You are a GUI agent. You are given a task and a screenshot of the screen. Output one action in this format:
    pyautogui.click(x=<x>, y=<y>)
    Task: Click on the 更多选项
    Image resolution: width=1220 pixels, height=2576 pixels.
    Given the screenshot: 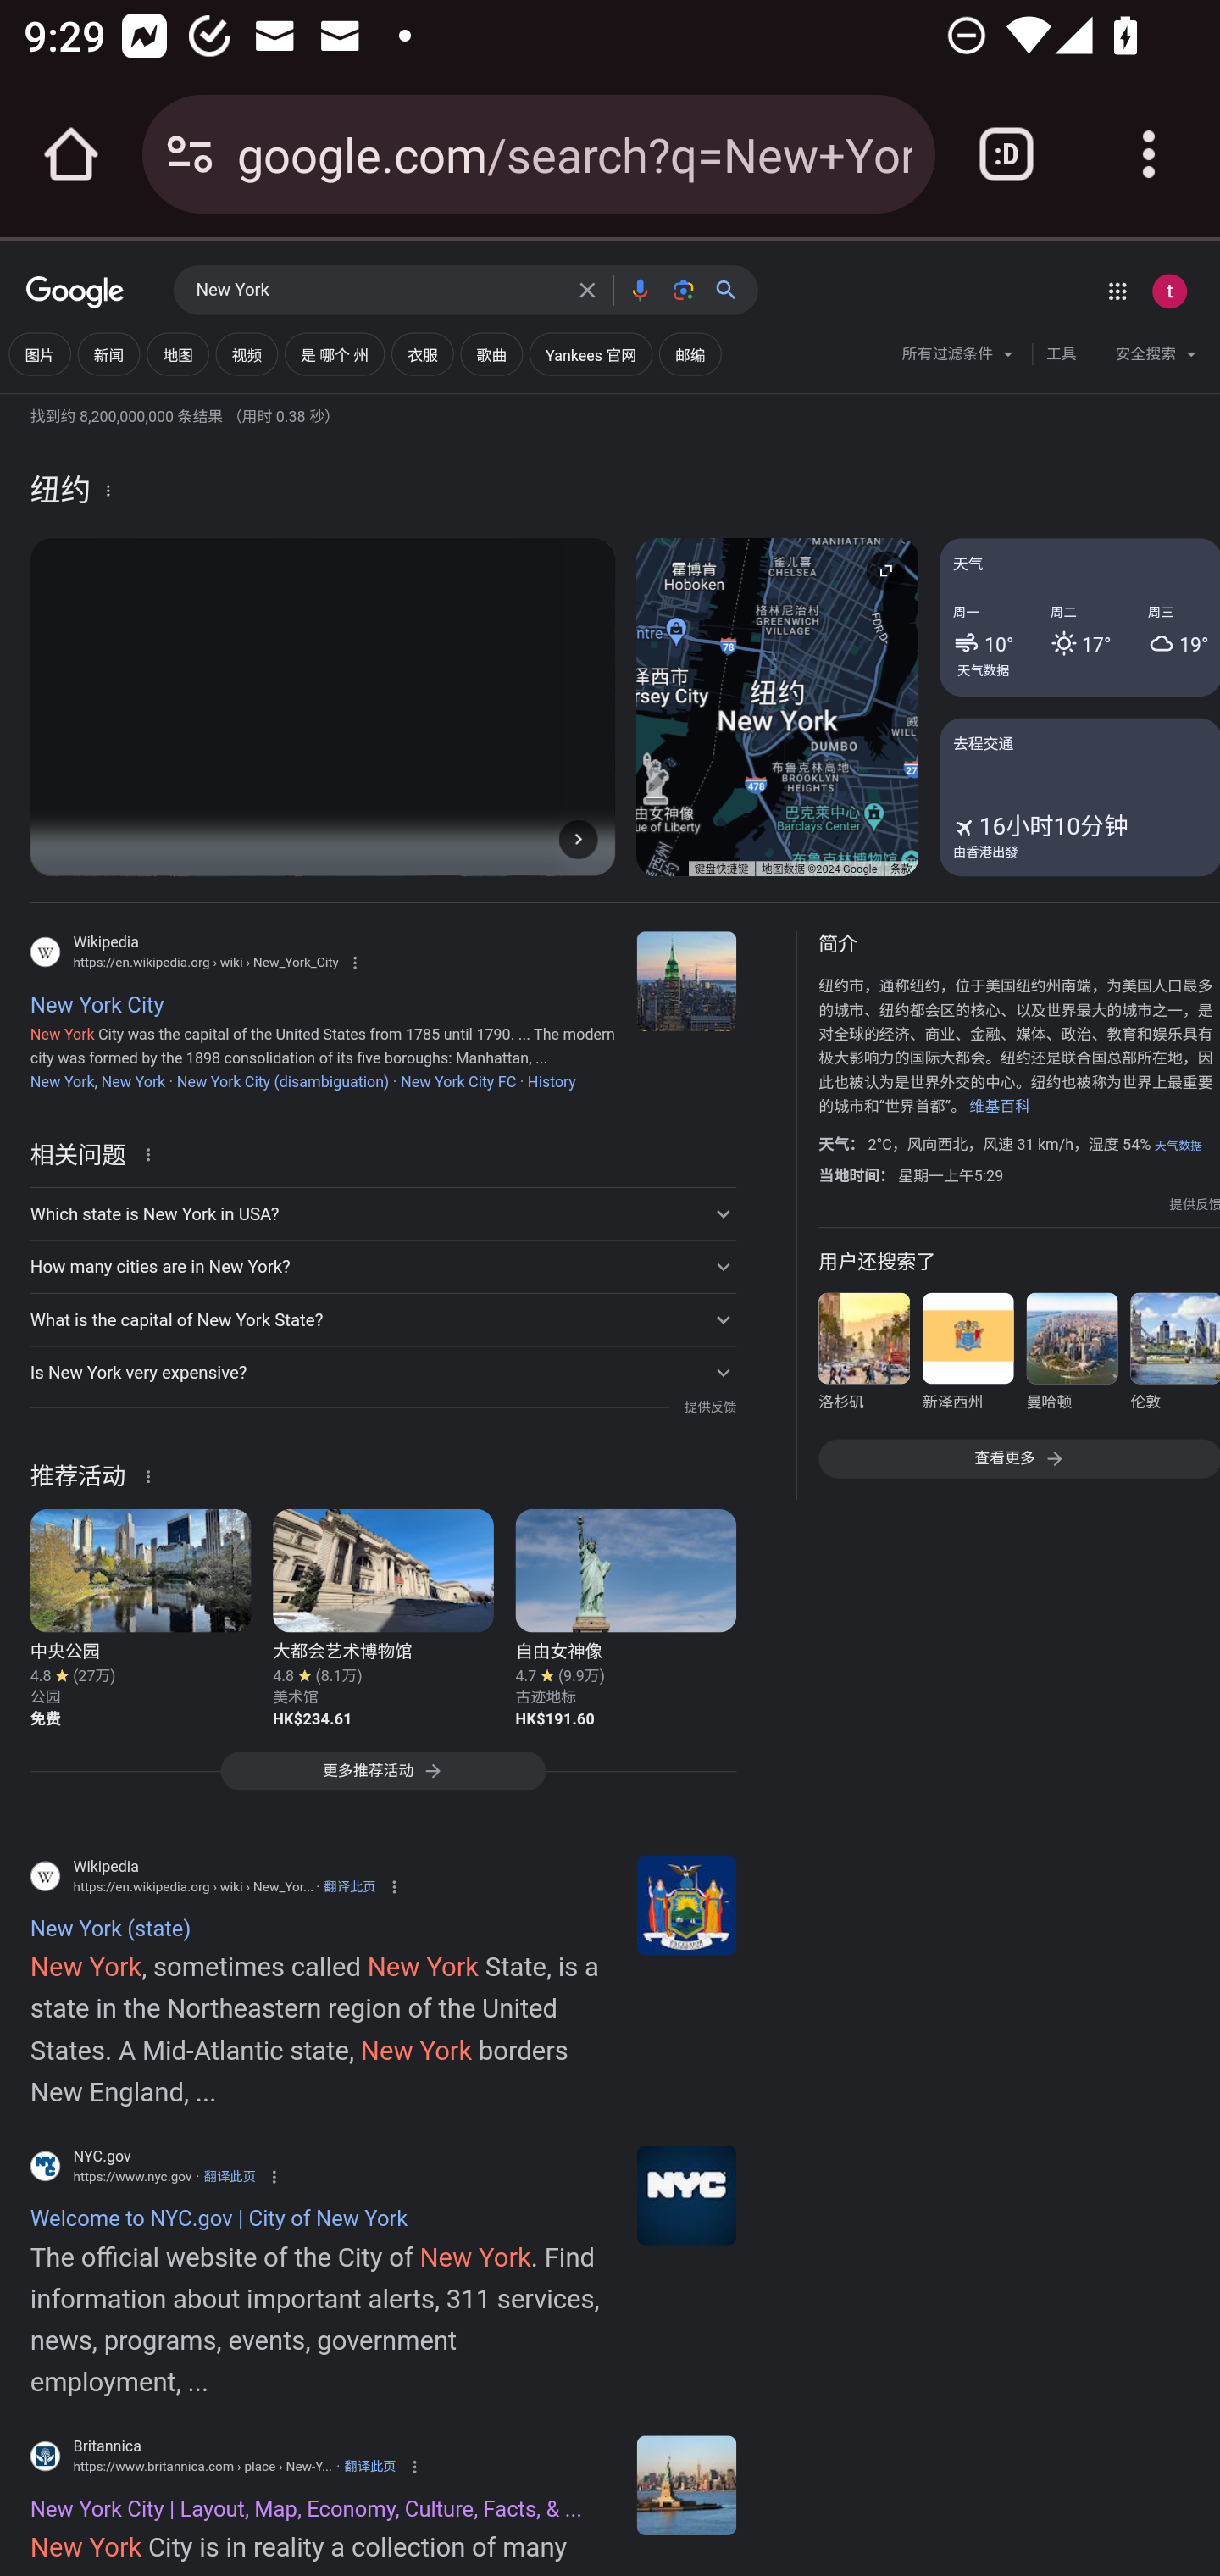 What is the action you would take?
    pyautogui.click(x=108, y=490)
    